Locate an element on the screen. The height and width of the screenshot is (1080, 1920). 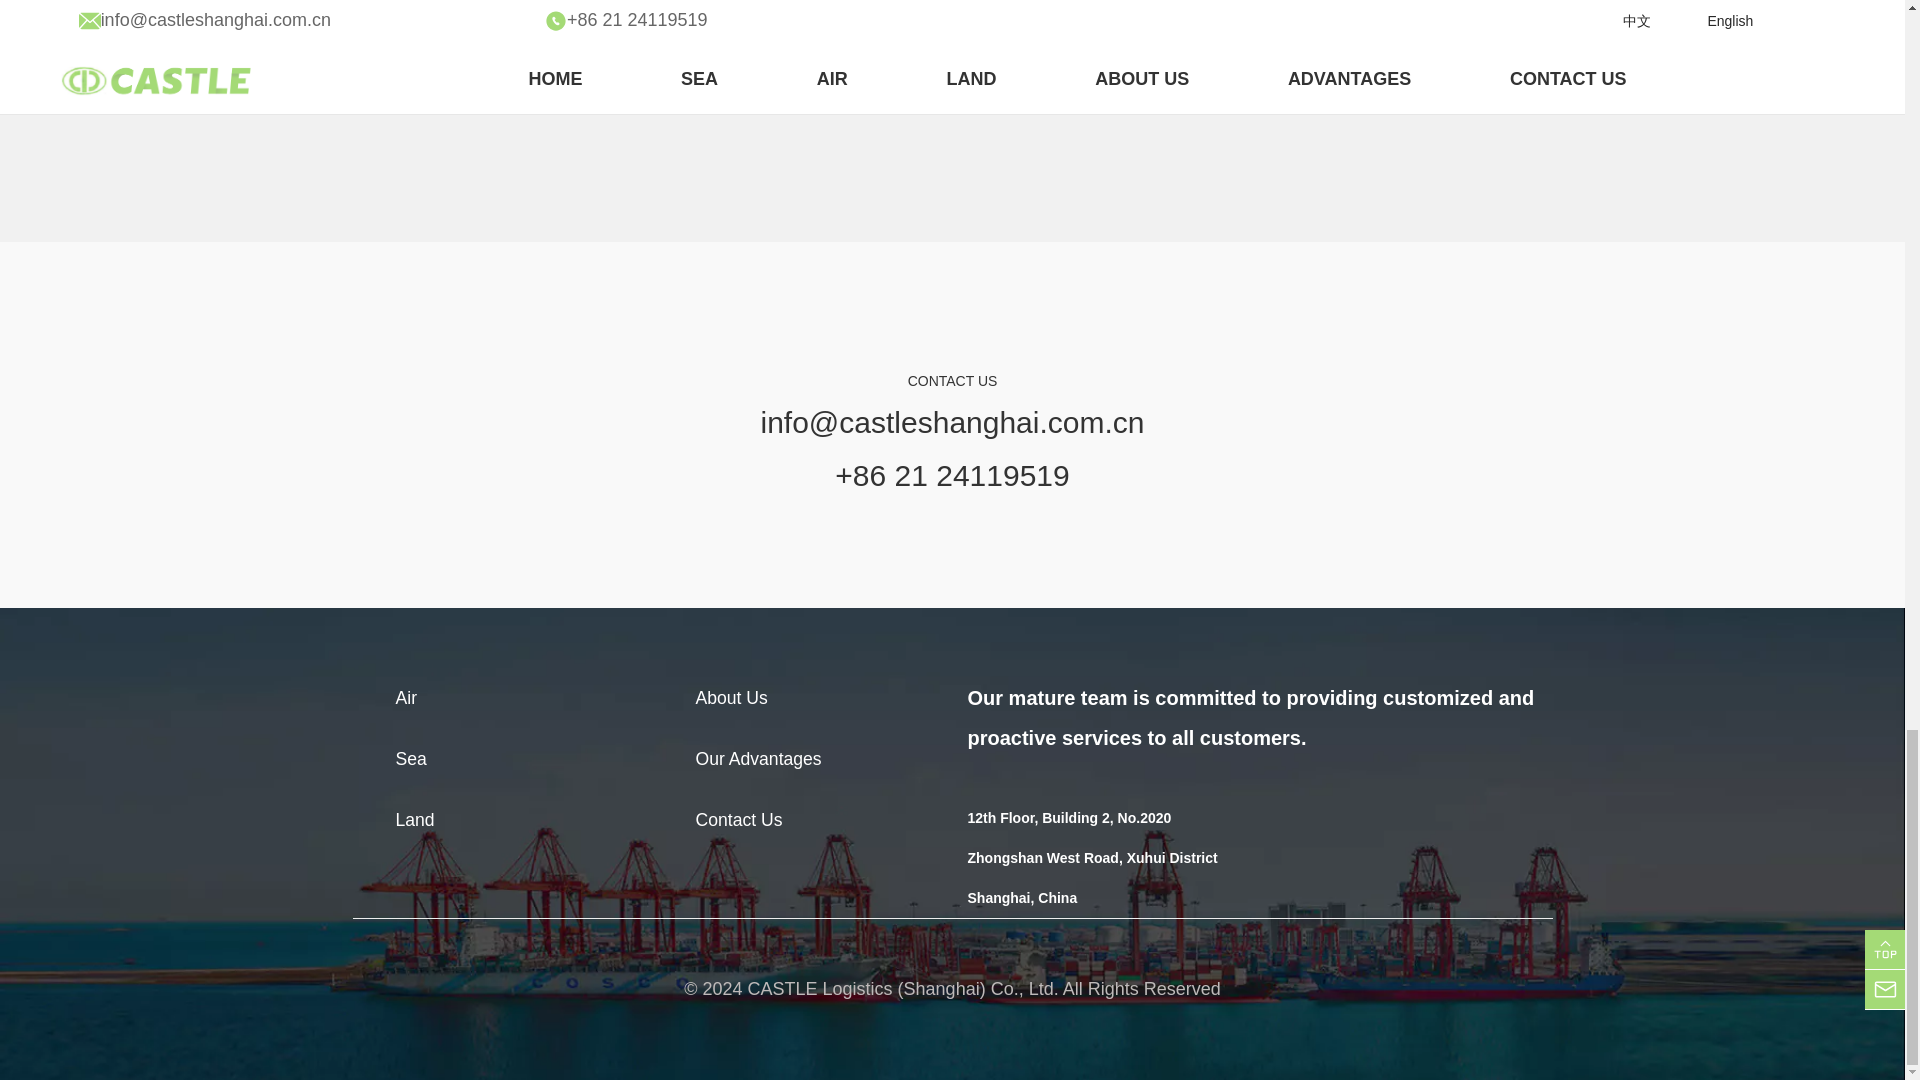
Sea is located at coordinates (410, 758).